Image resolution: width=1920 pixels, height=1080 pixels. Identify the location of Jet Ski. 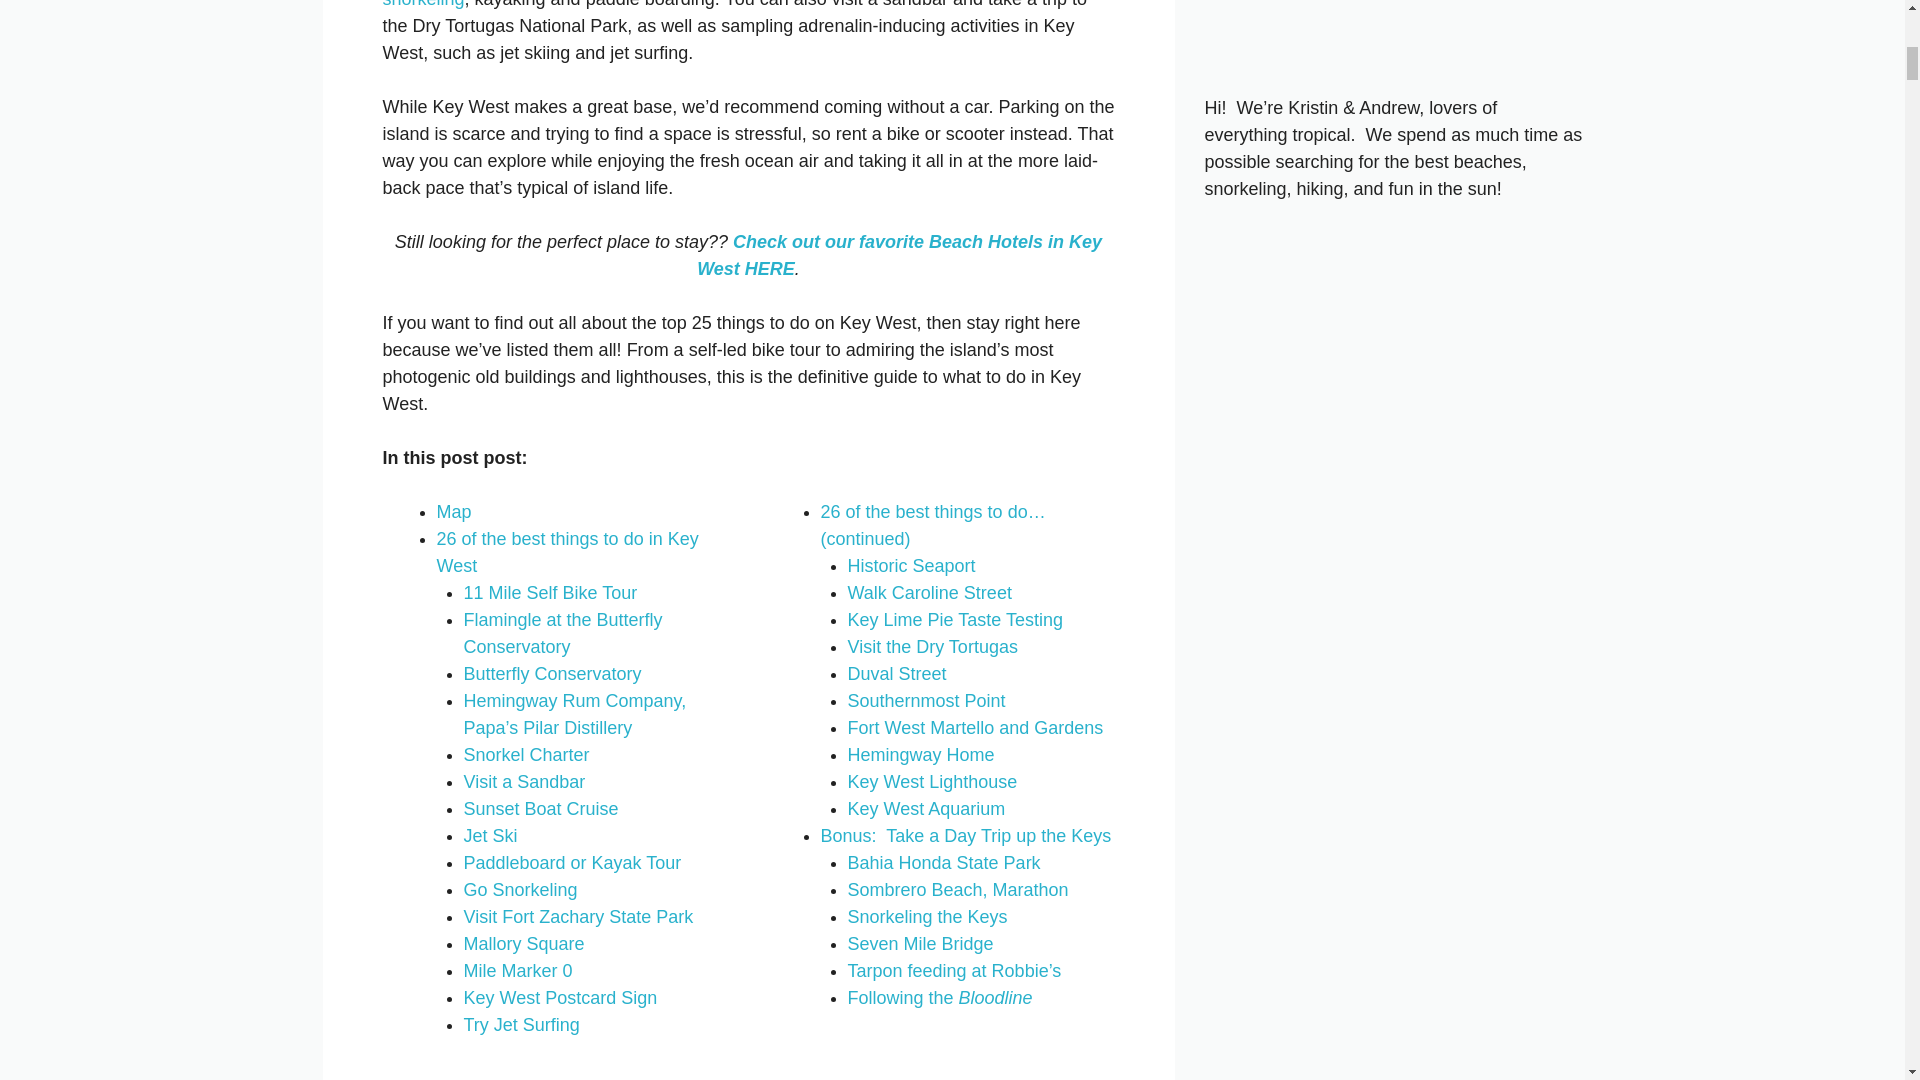
(491, 836).